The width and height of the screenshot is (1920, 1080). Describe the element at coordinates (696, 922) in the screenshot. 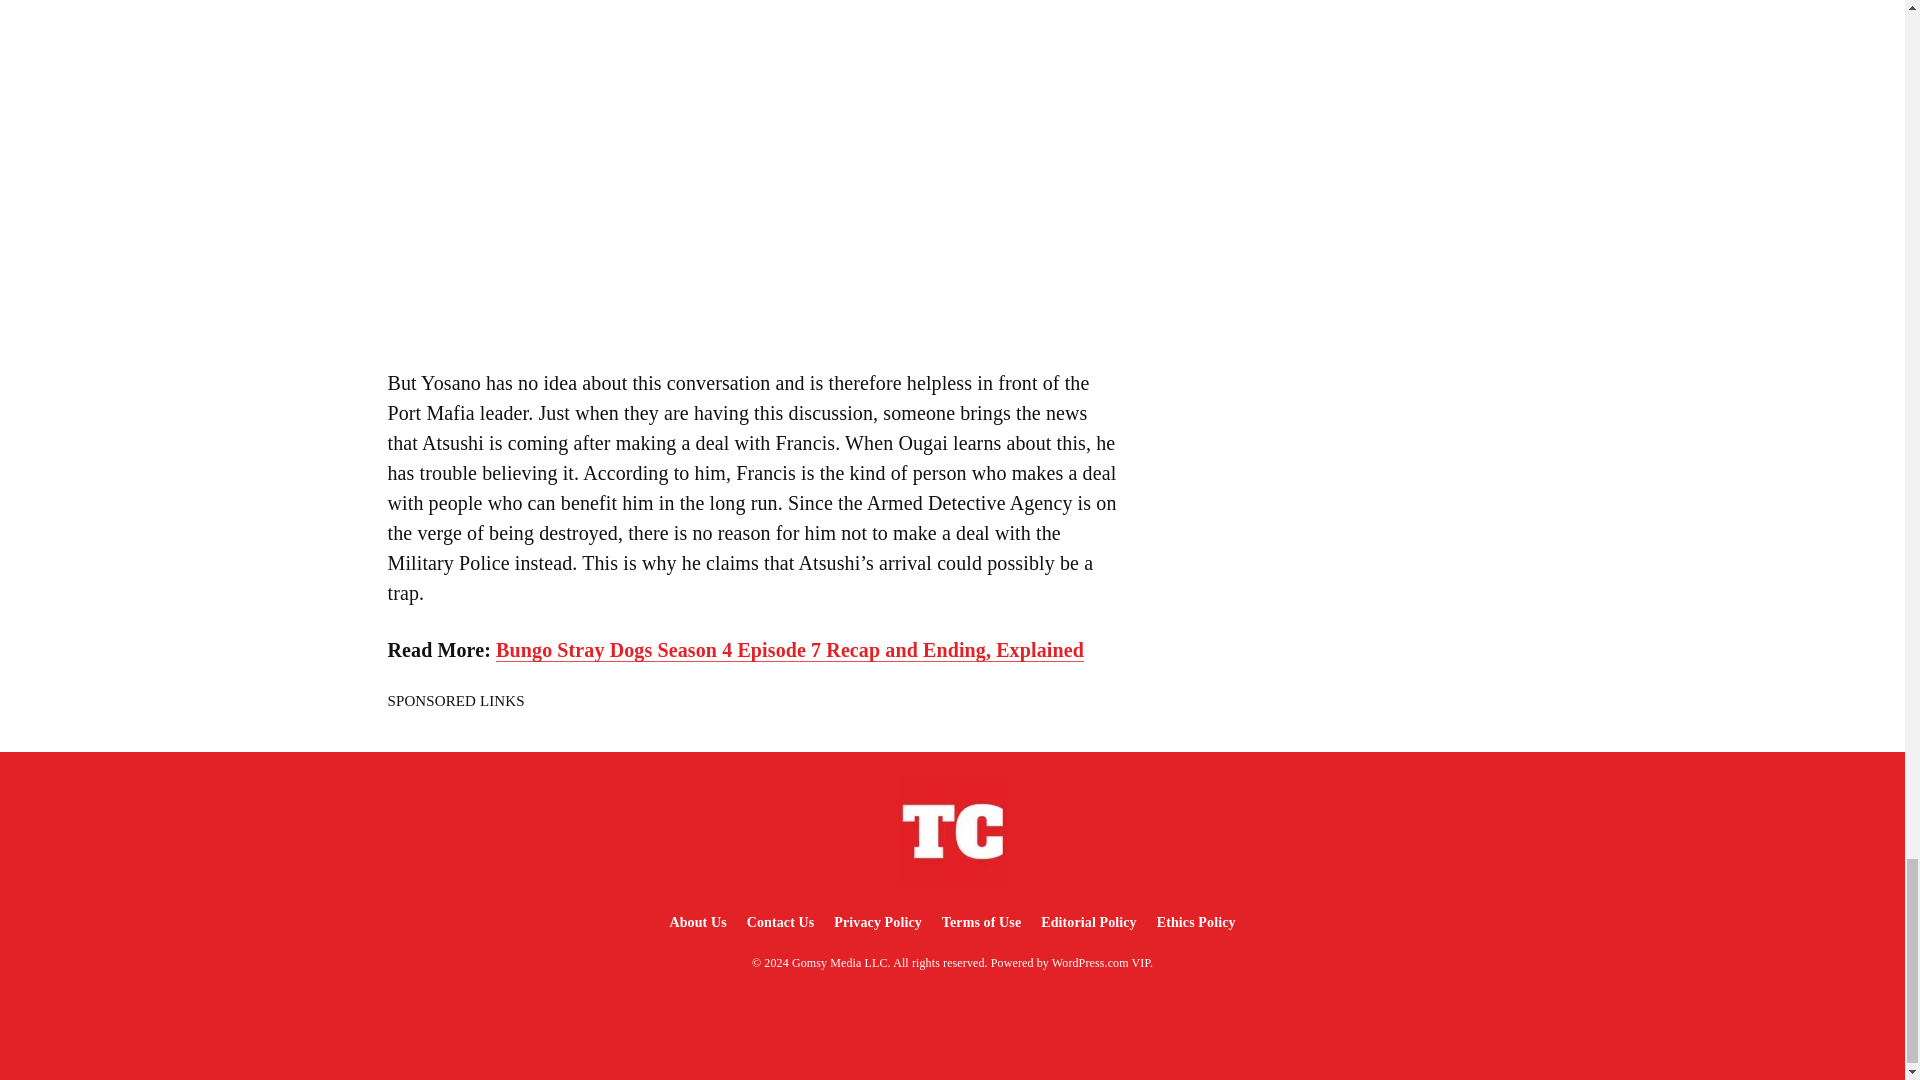

I see `About Us` at that location.